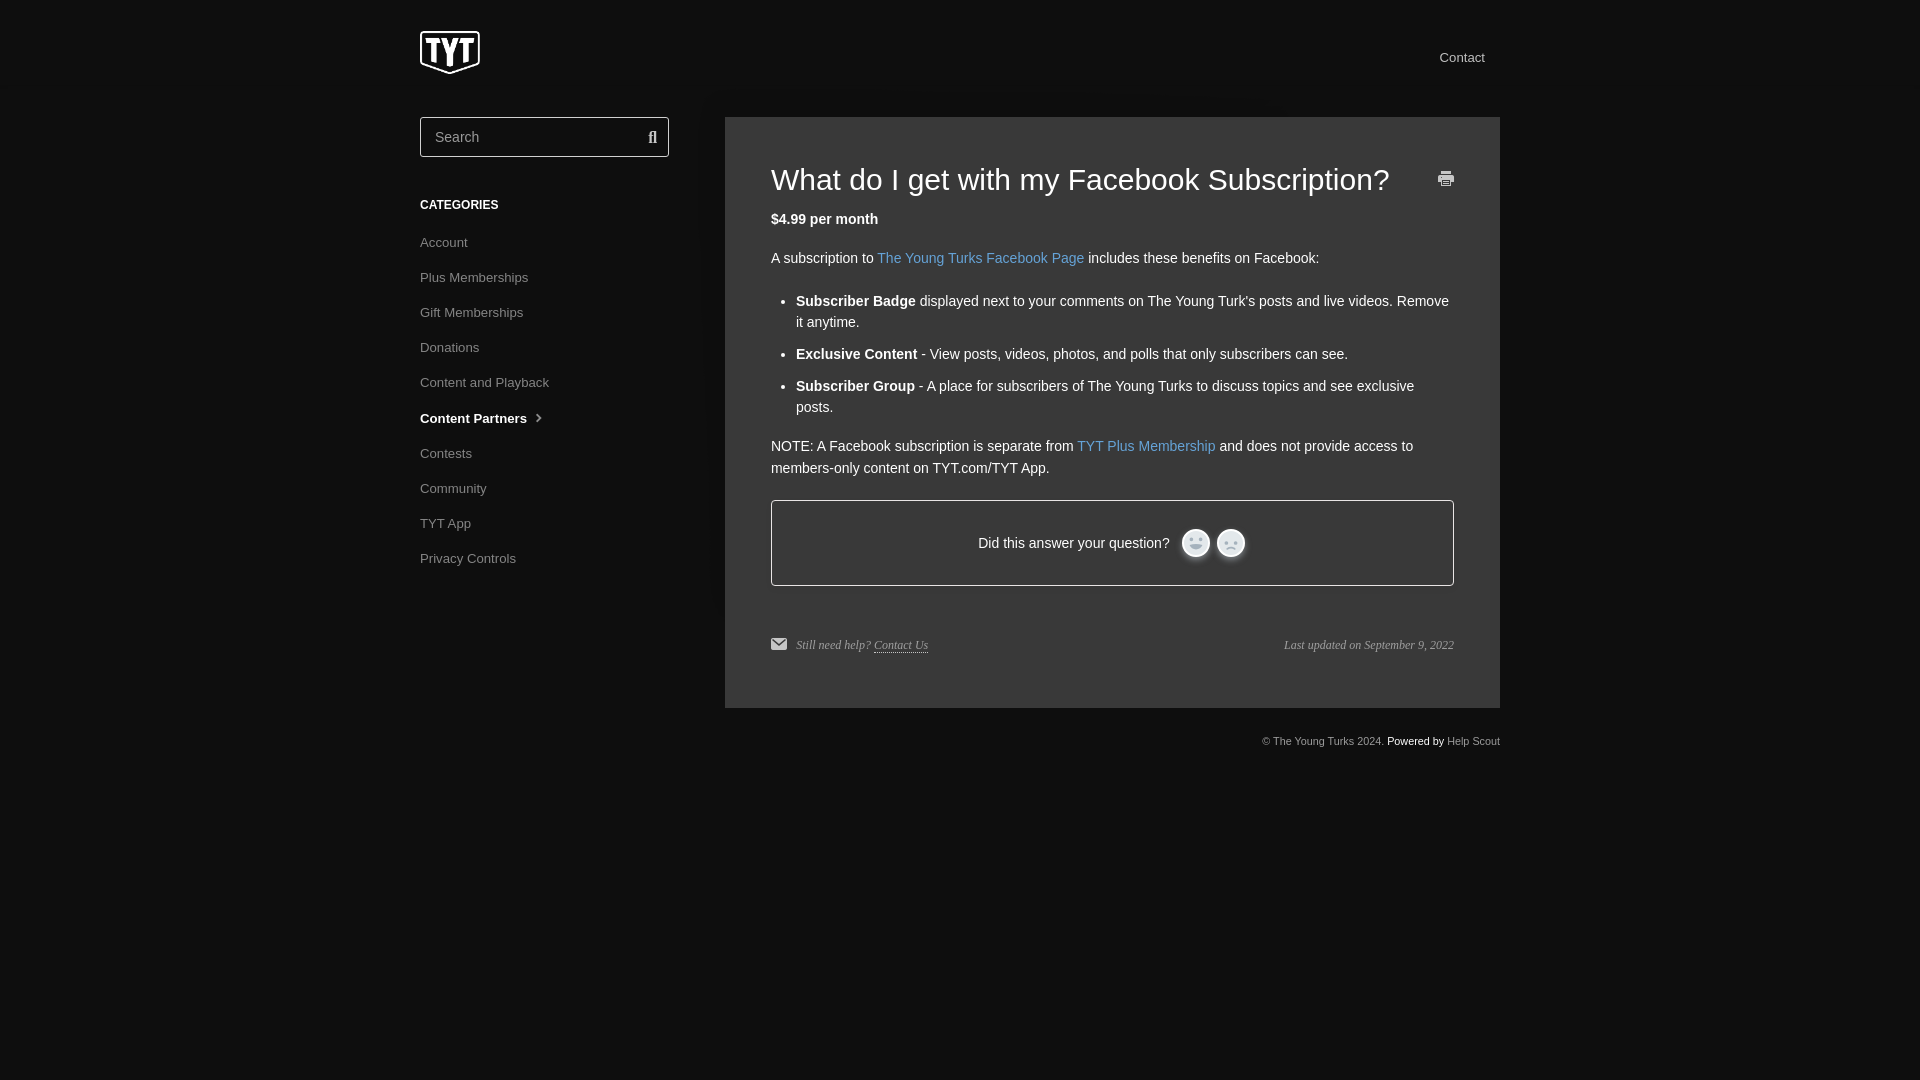 The width and height of the screenshot is (1920, 1080). I want to click on Yes, so click(1196, 543).